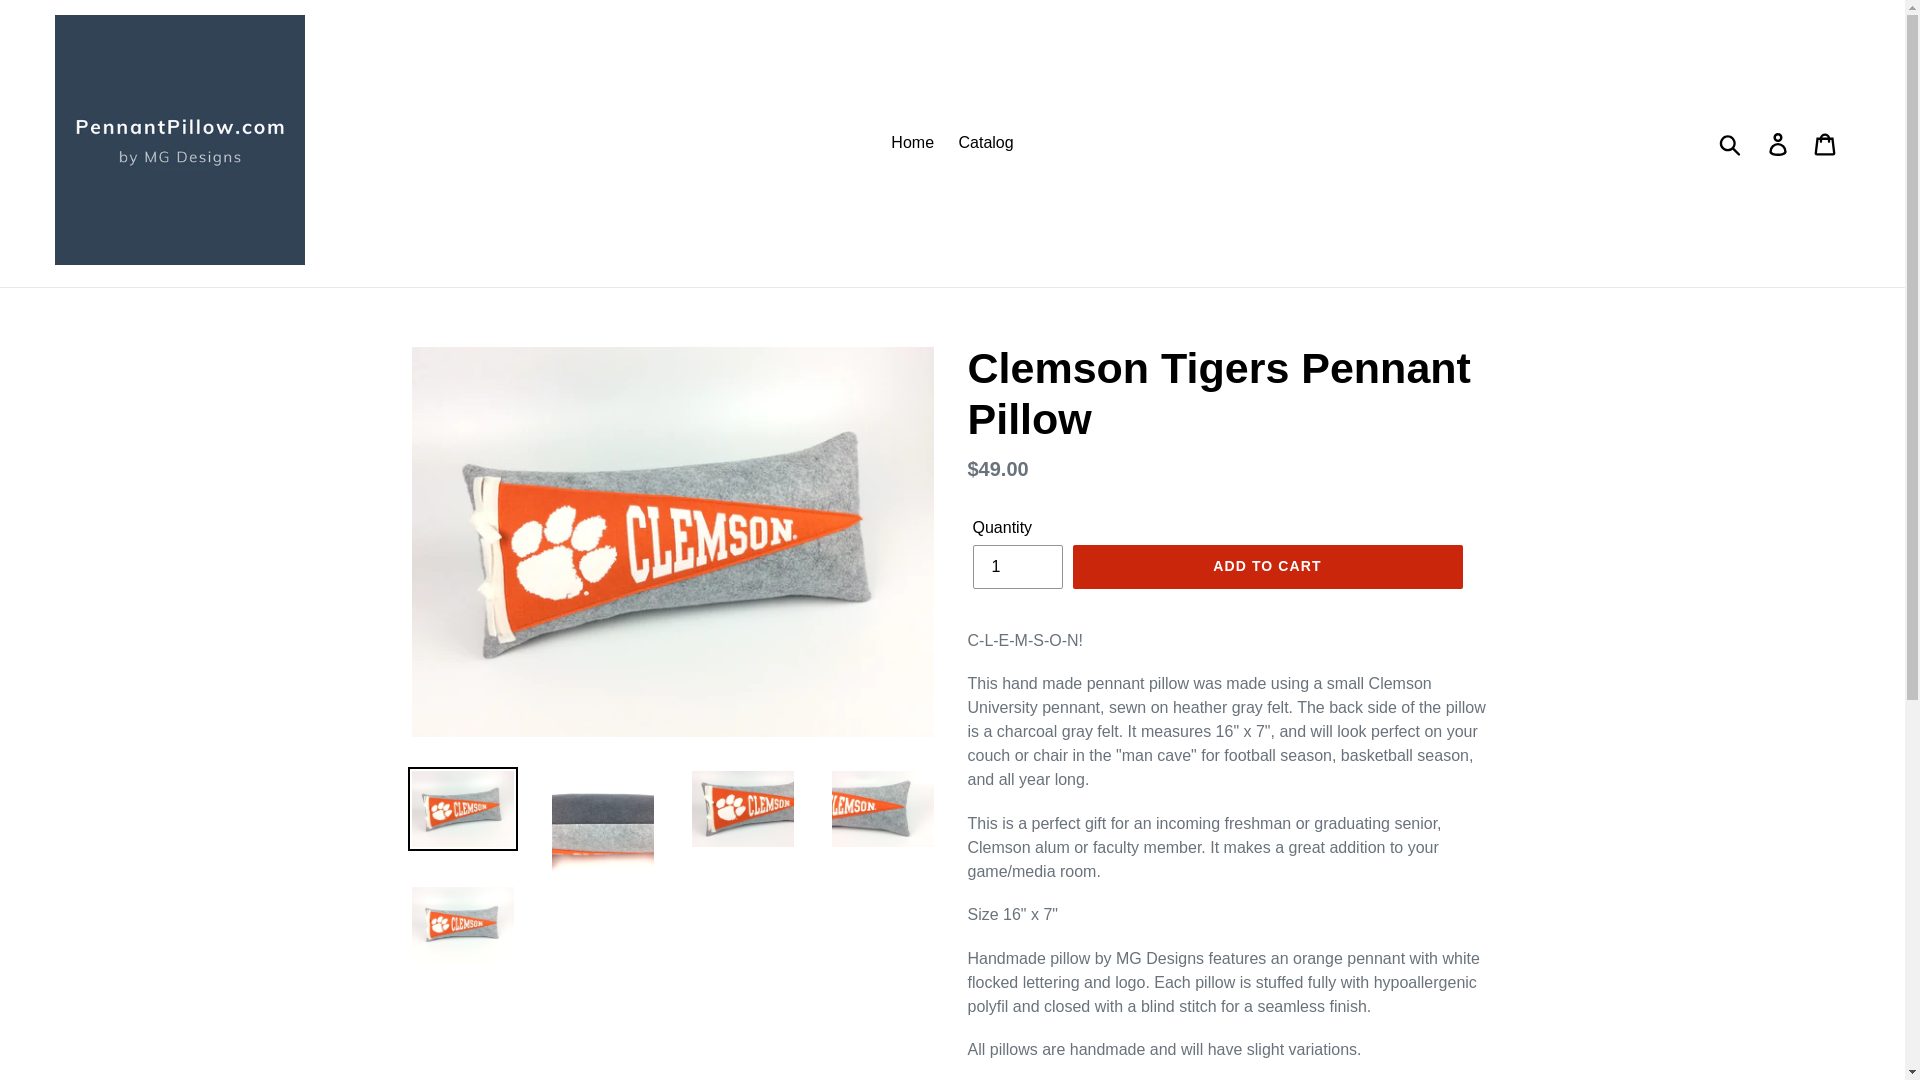 The height and width of the screenshot is (1080, 1920). What do you see at coordinates (1266, 566) in the screenshot?
I see `ADD TO CART` at bounding box center [1266, 566].